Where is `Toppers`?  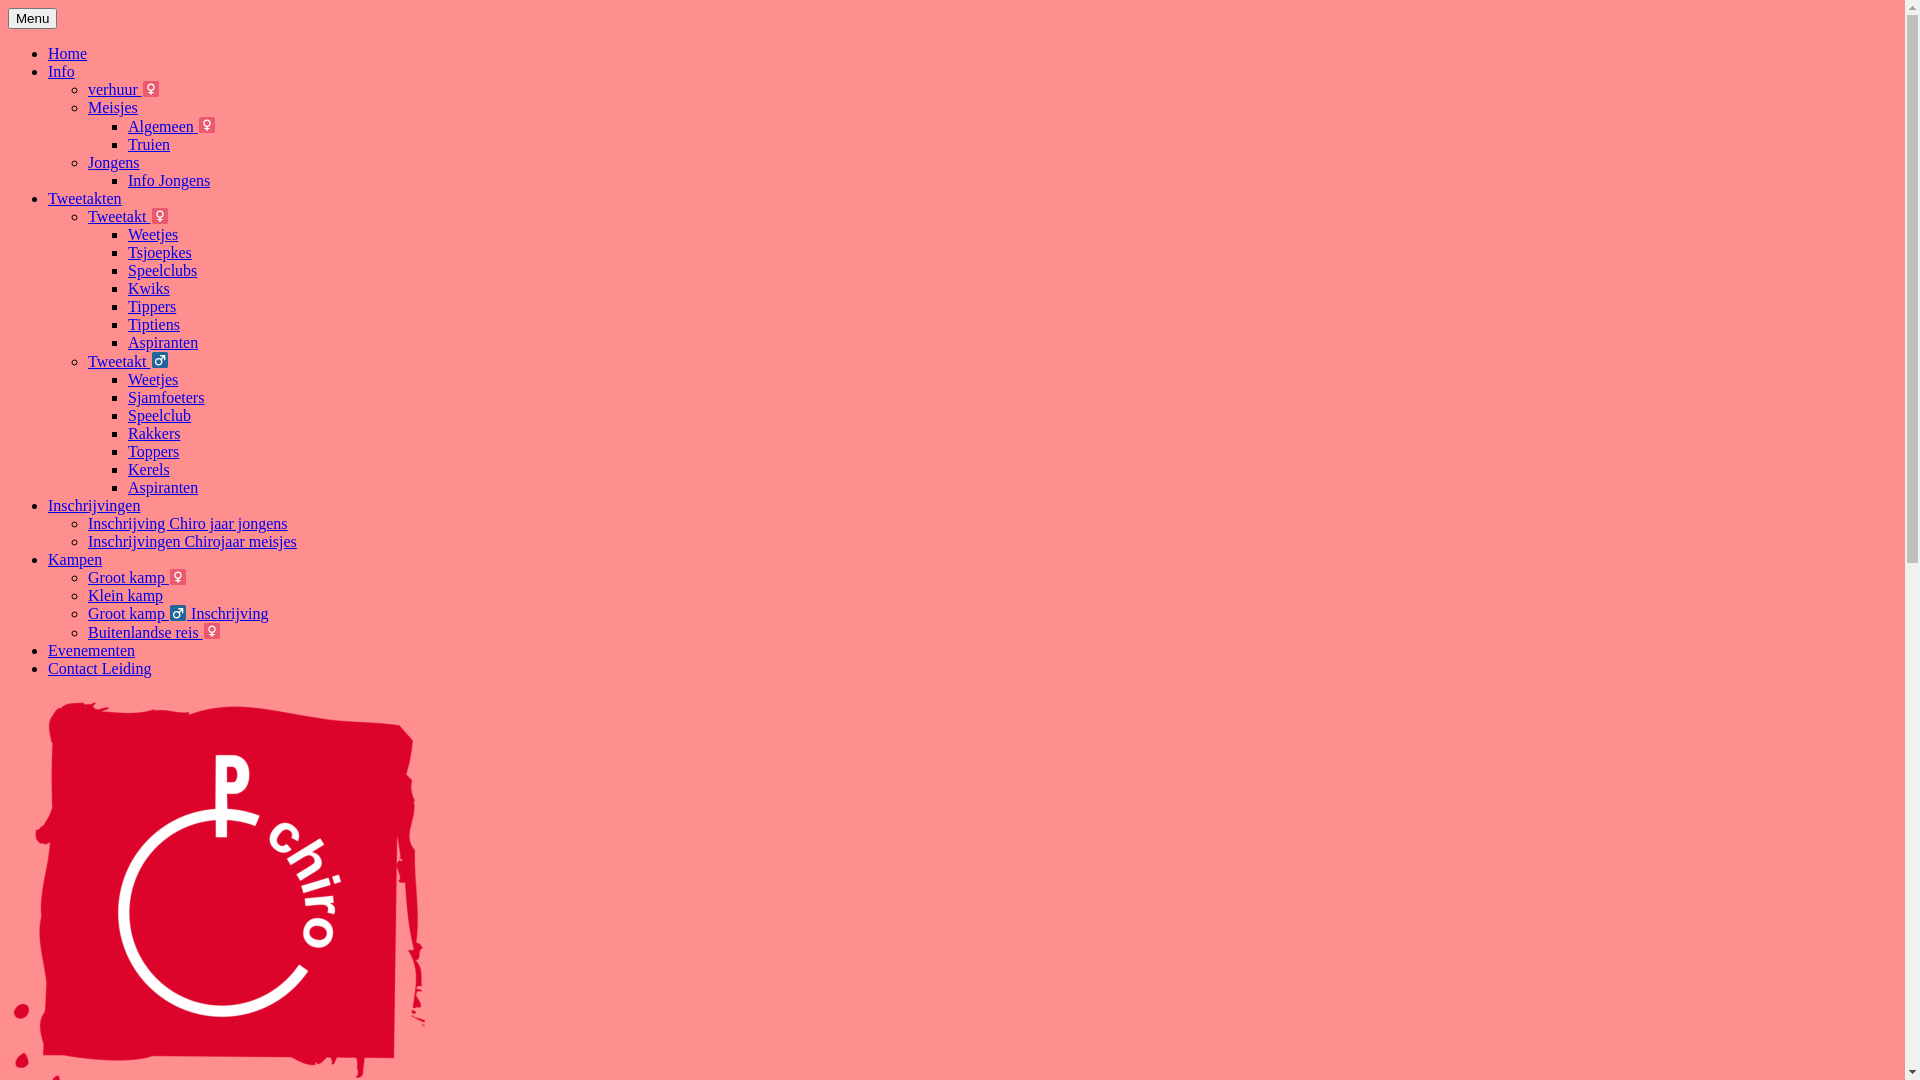
Toppers is located at coordinates (154, 452).